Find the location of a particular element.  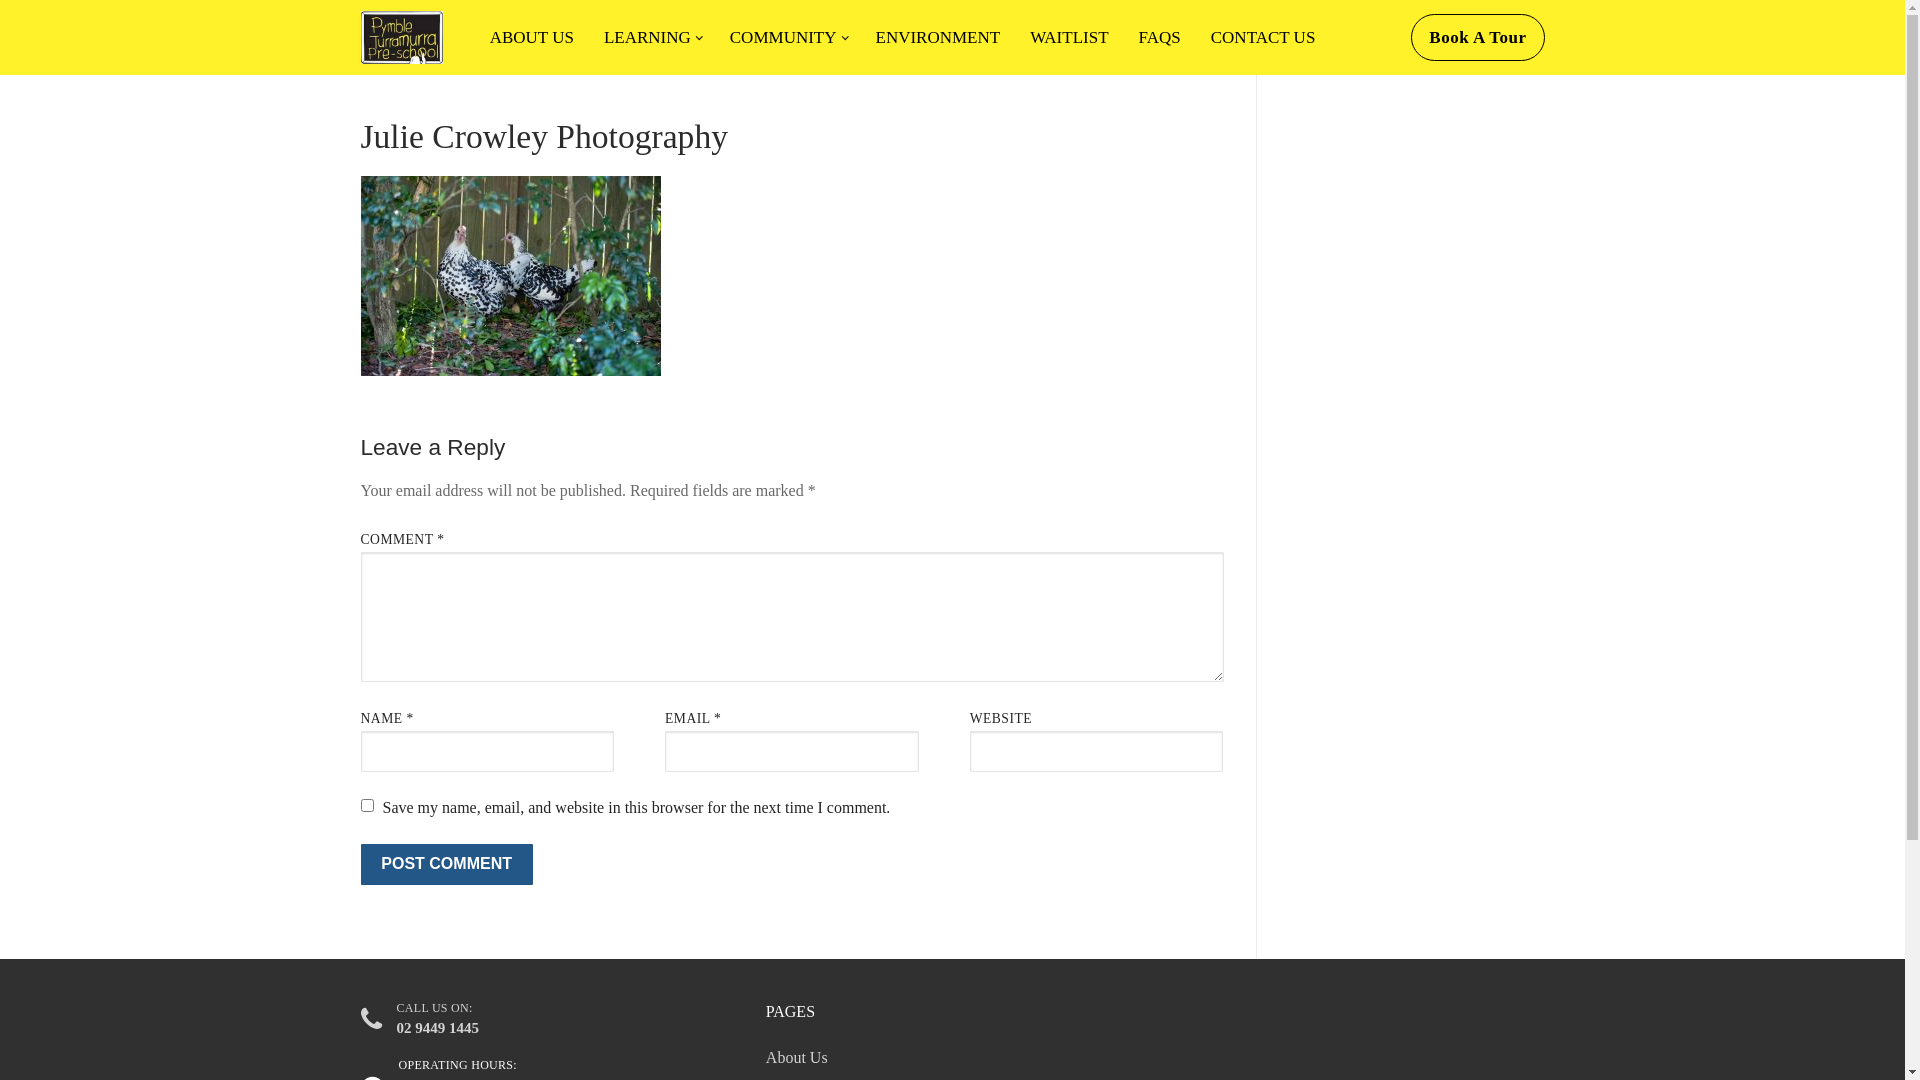

FAQS is located at coordinates (1160, 38).